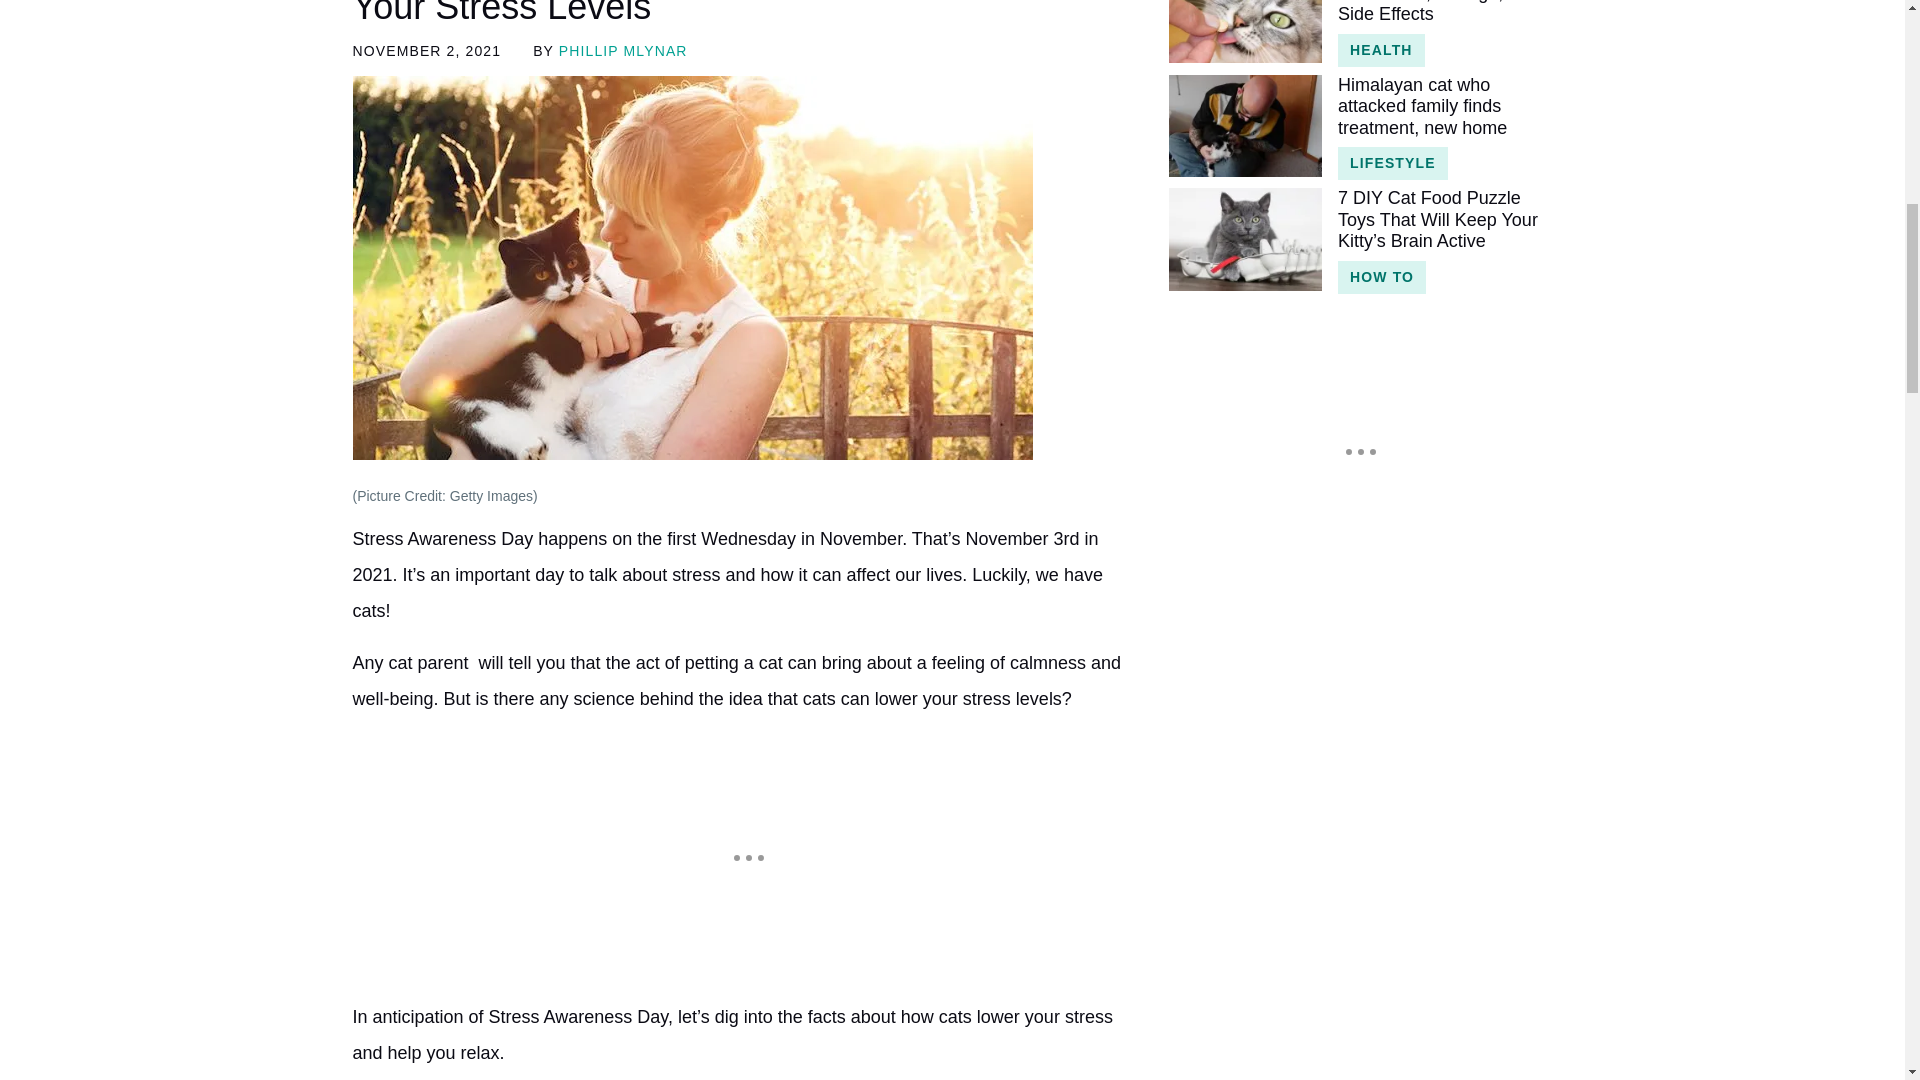 Image resolution: width=1920 pixels, height=1080 pixels. What do you see at coordinates (622, 51) in the screenshot?
I see `PHILLIP MLYNAR` at bounding box center [622, 51].